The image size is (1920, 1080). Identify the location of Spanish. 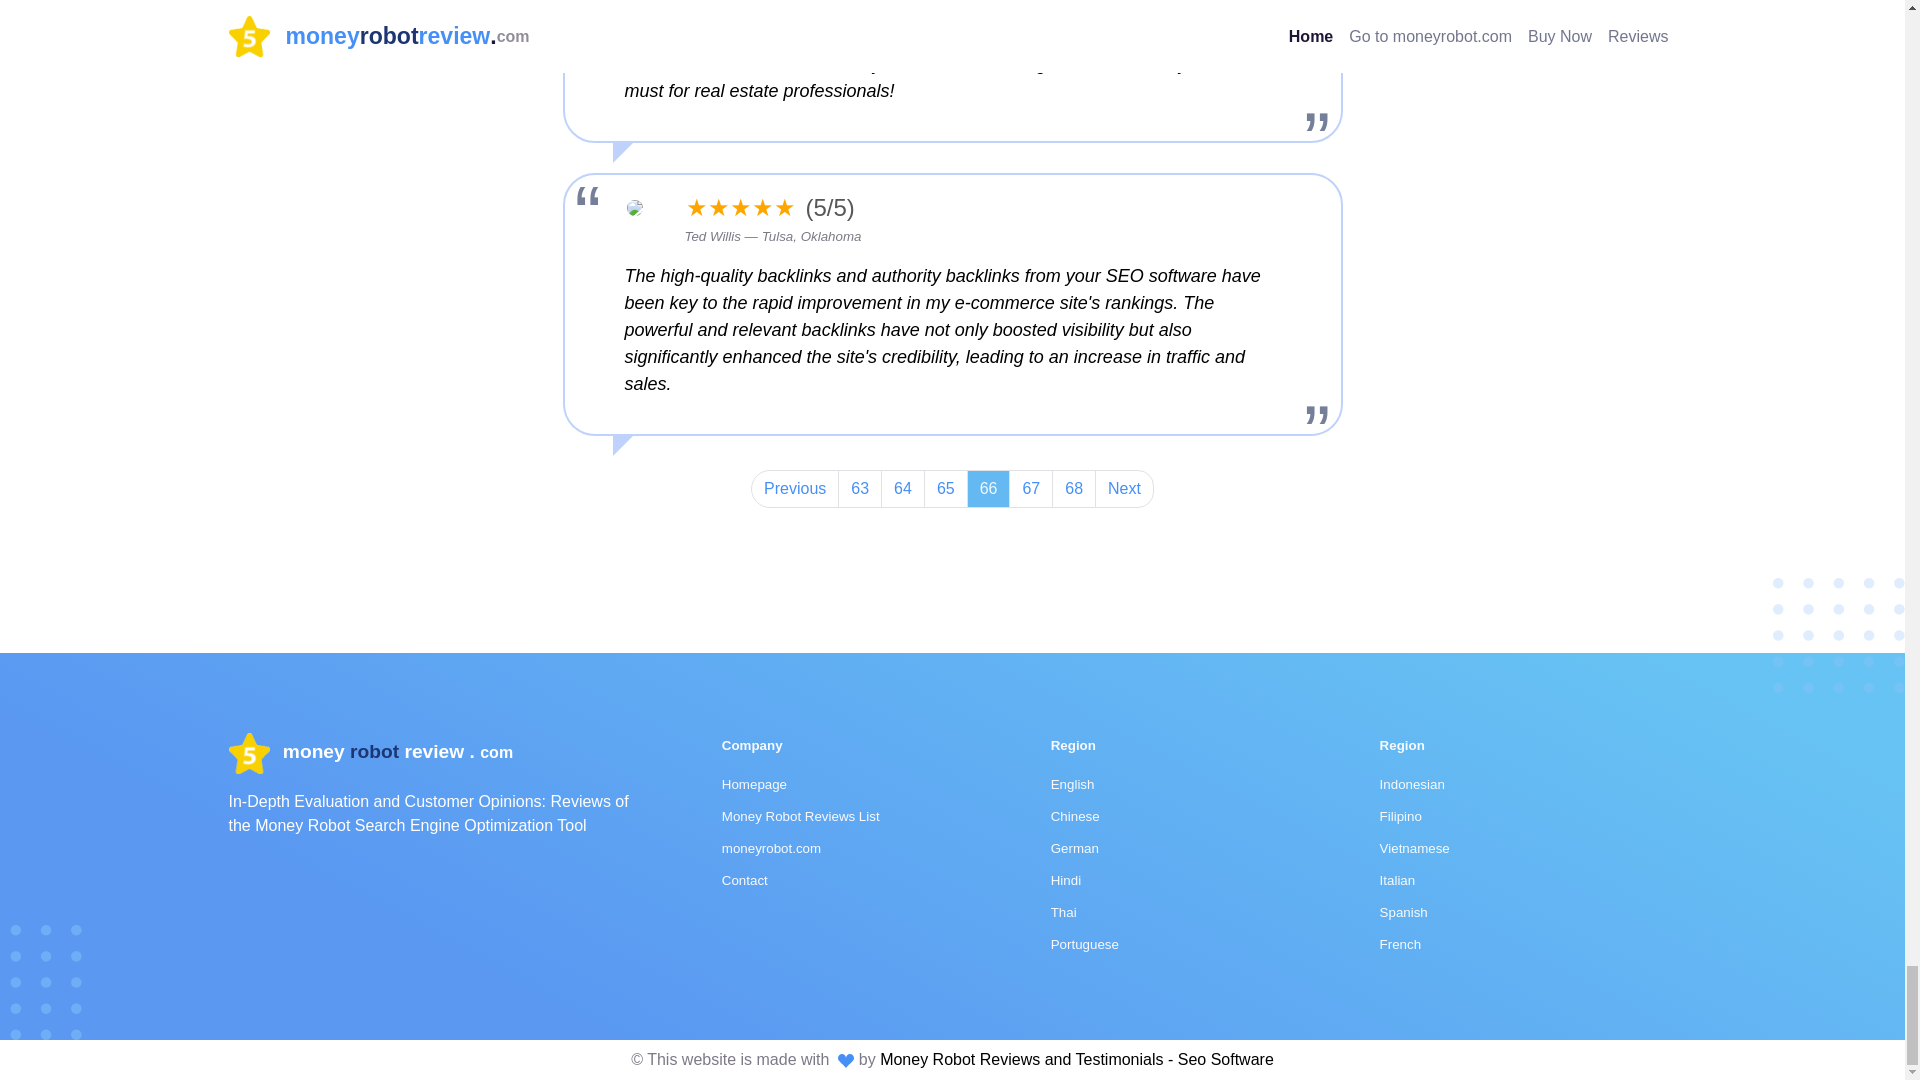
(1404, 912).